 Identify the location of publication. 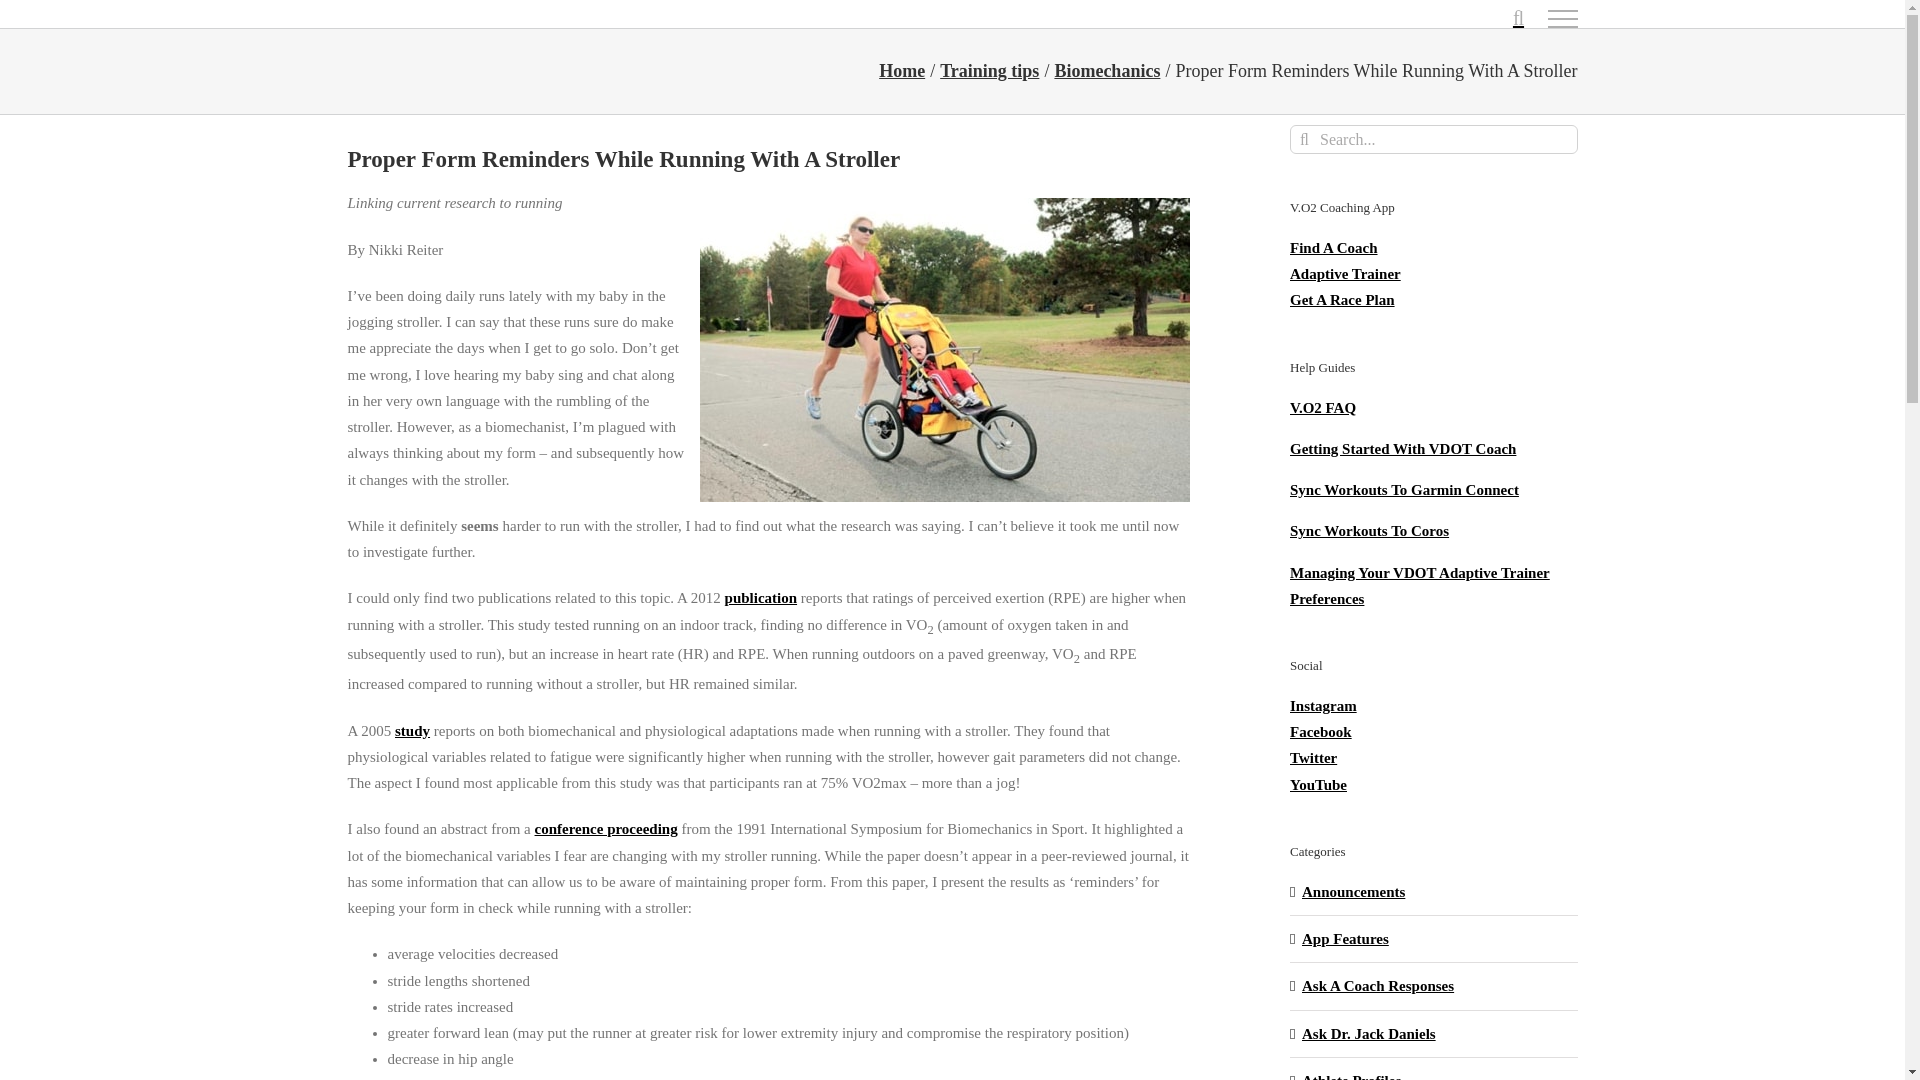
(762, 597).